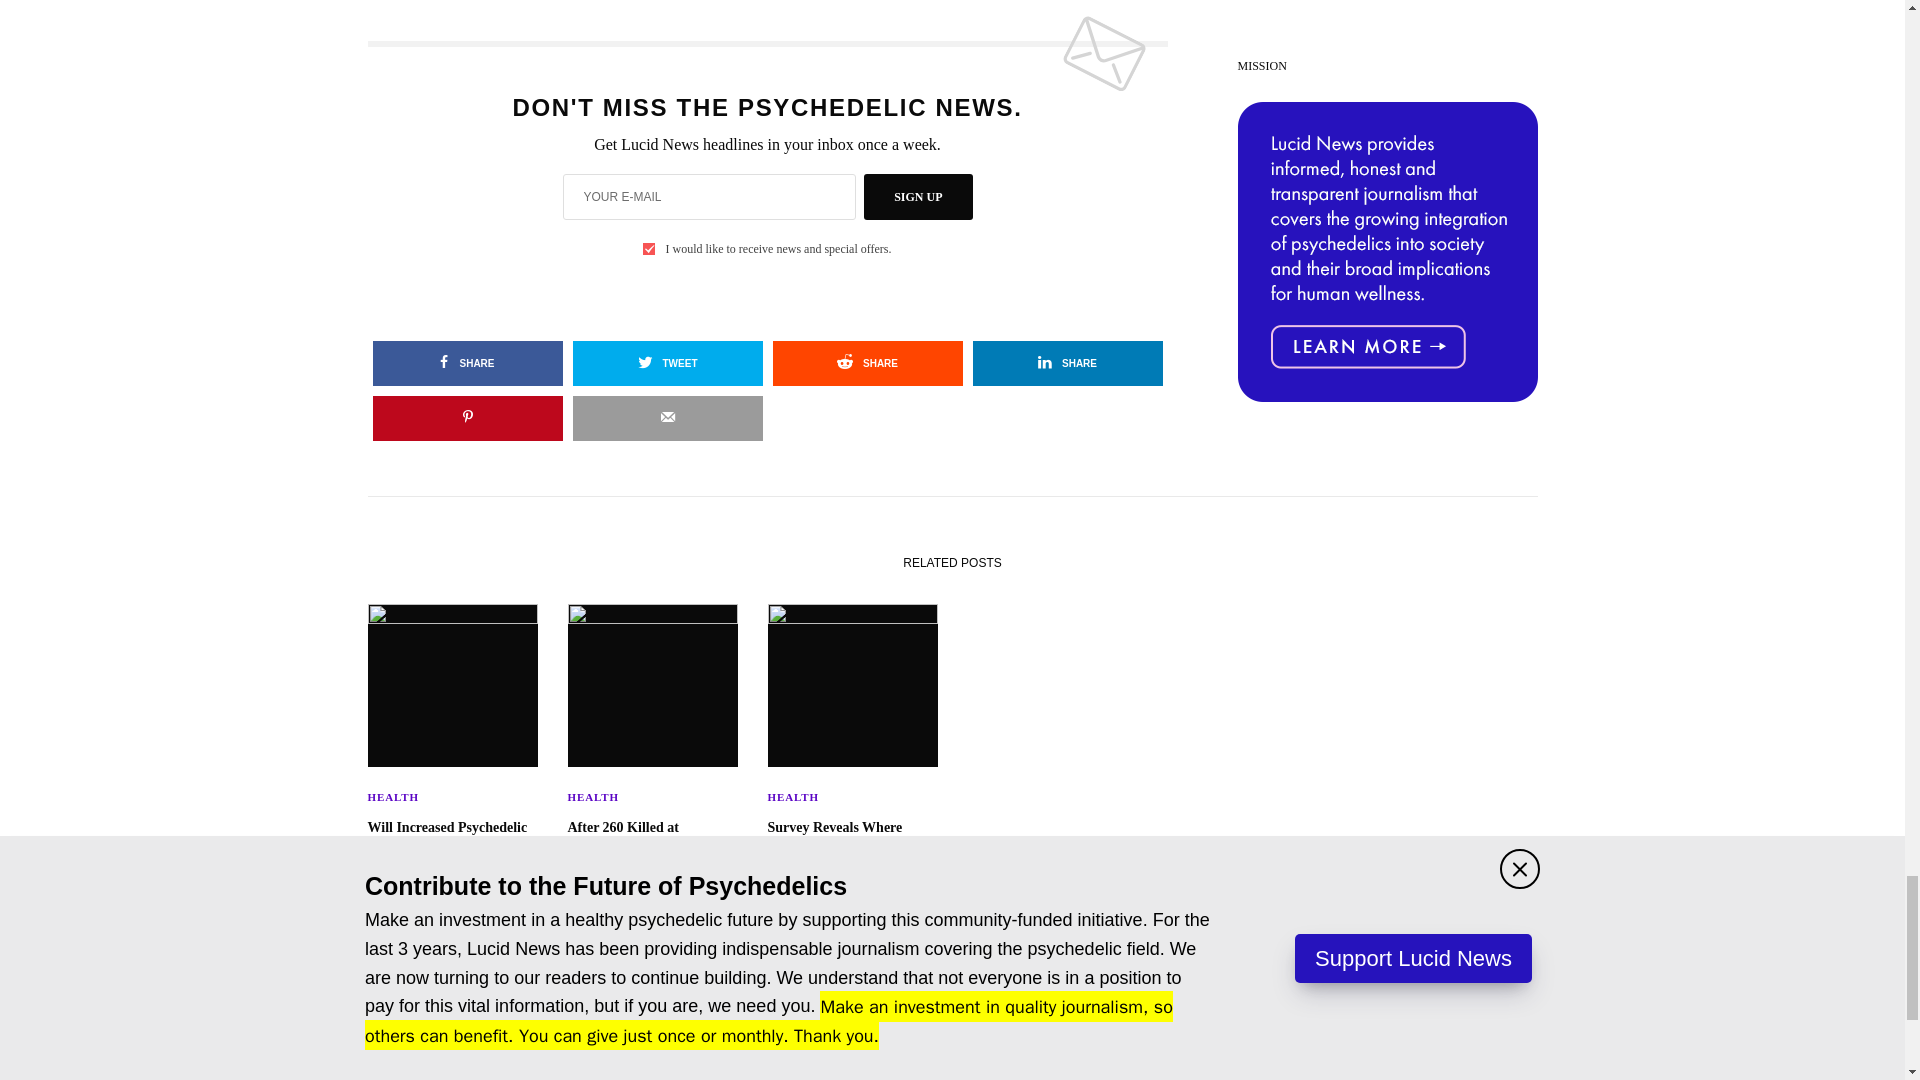 The image size is (1920, 1080). I want to click on Lucid News, so click(952, 1058).